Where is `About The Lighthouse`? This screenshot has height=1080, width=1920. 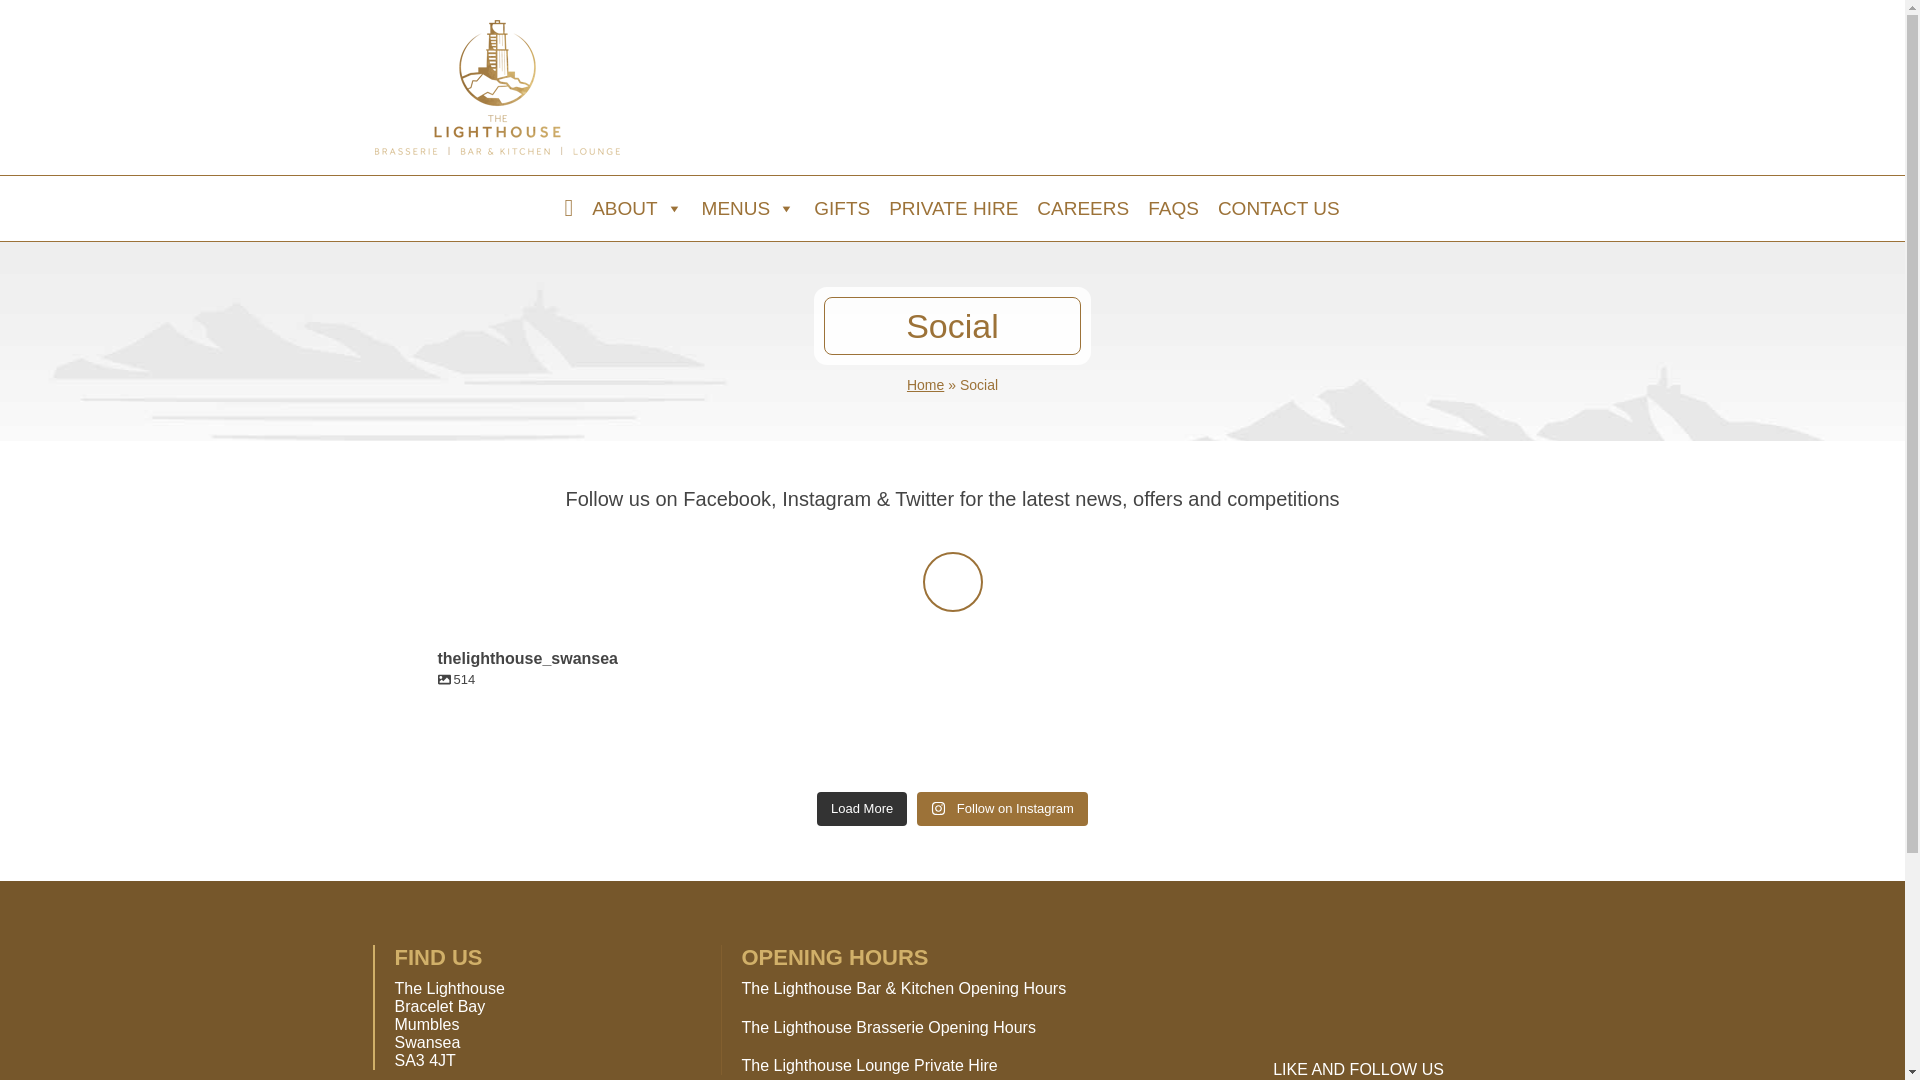
About The Lighthouse is located at coordinates (637, 208).